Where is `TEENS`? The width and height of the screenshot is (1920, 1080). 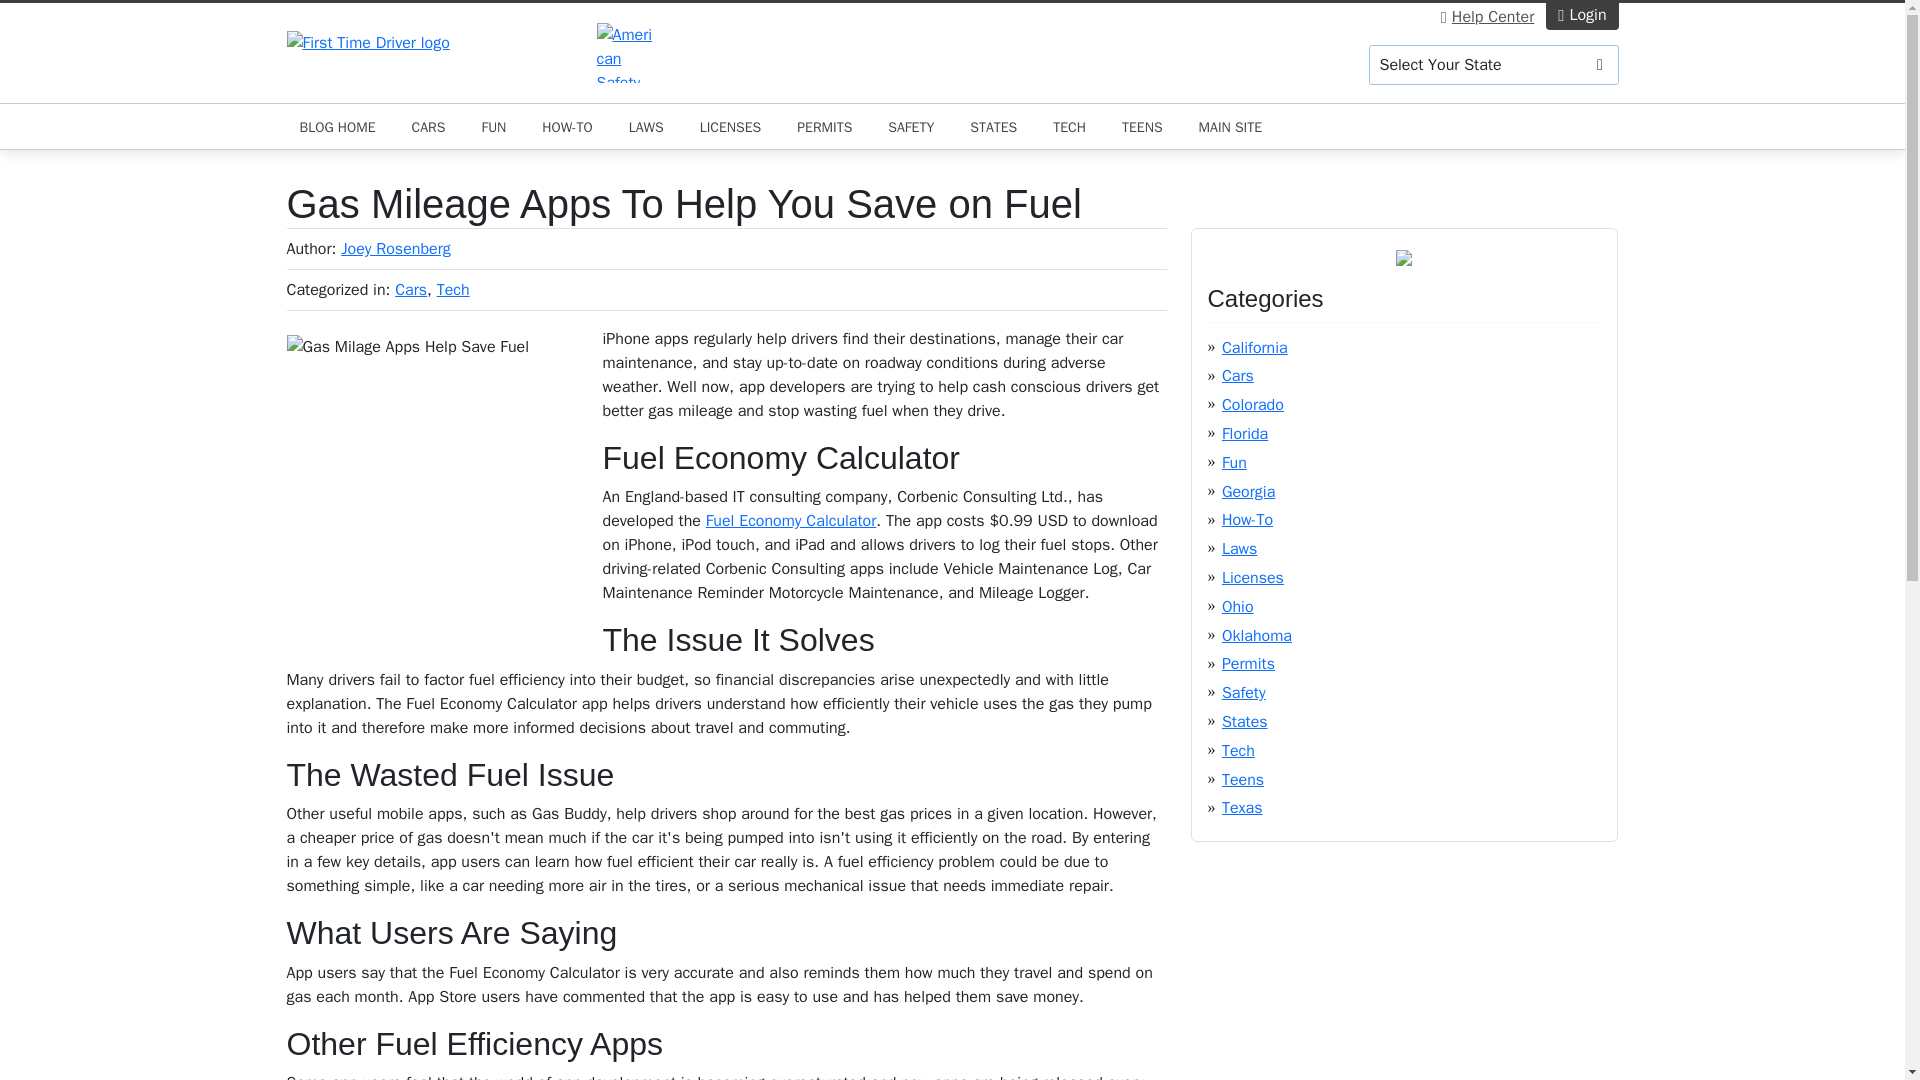
TEENS is located at coordinates (1142, 126).